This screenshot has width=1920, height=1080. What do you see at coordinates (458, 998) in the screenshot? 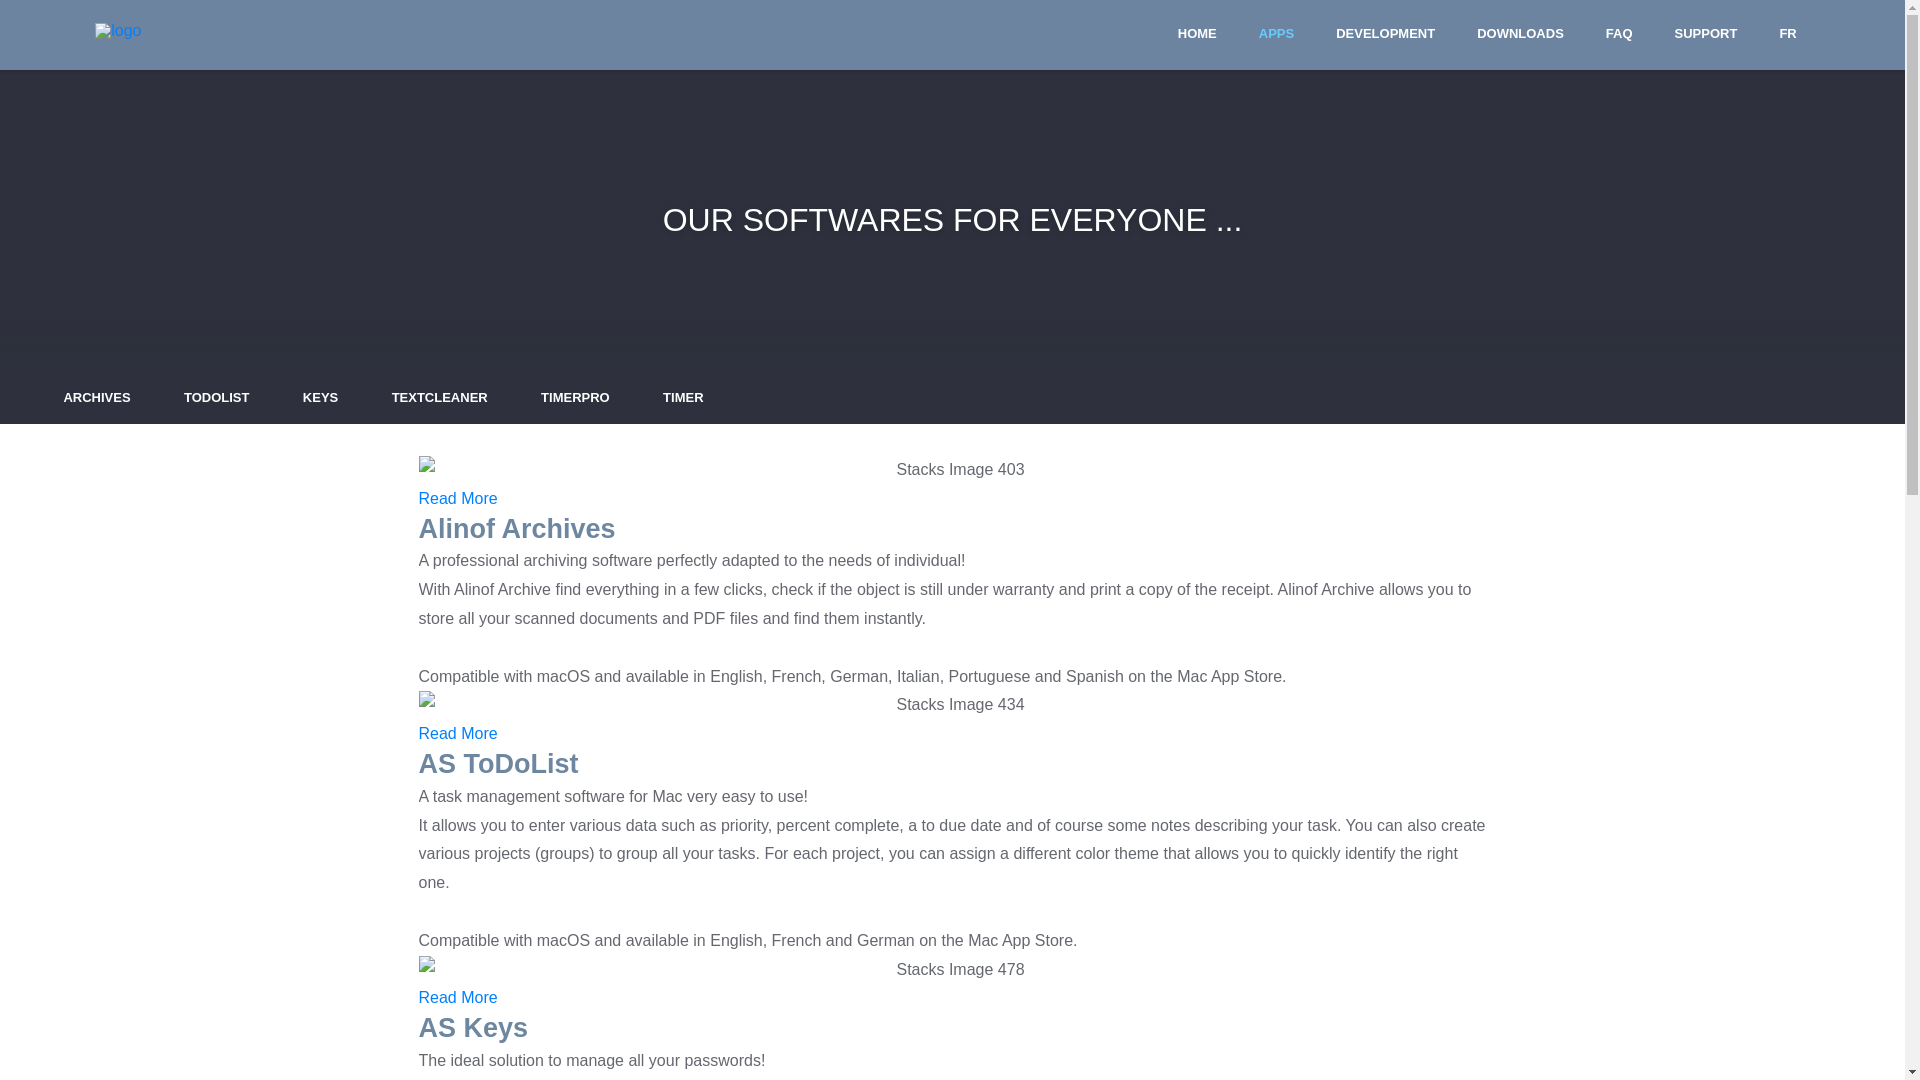
I see `Read More` at bounding box center [458, 998].